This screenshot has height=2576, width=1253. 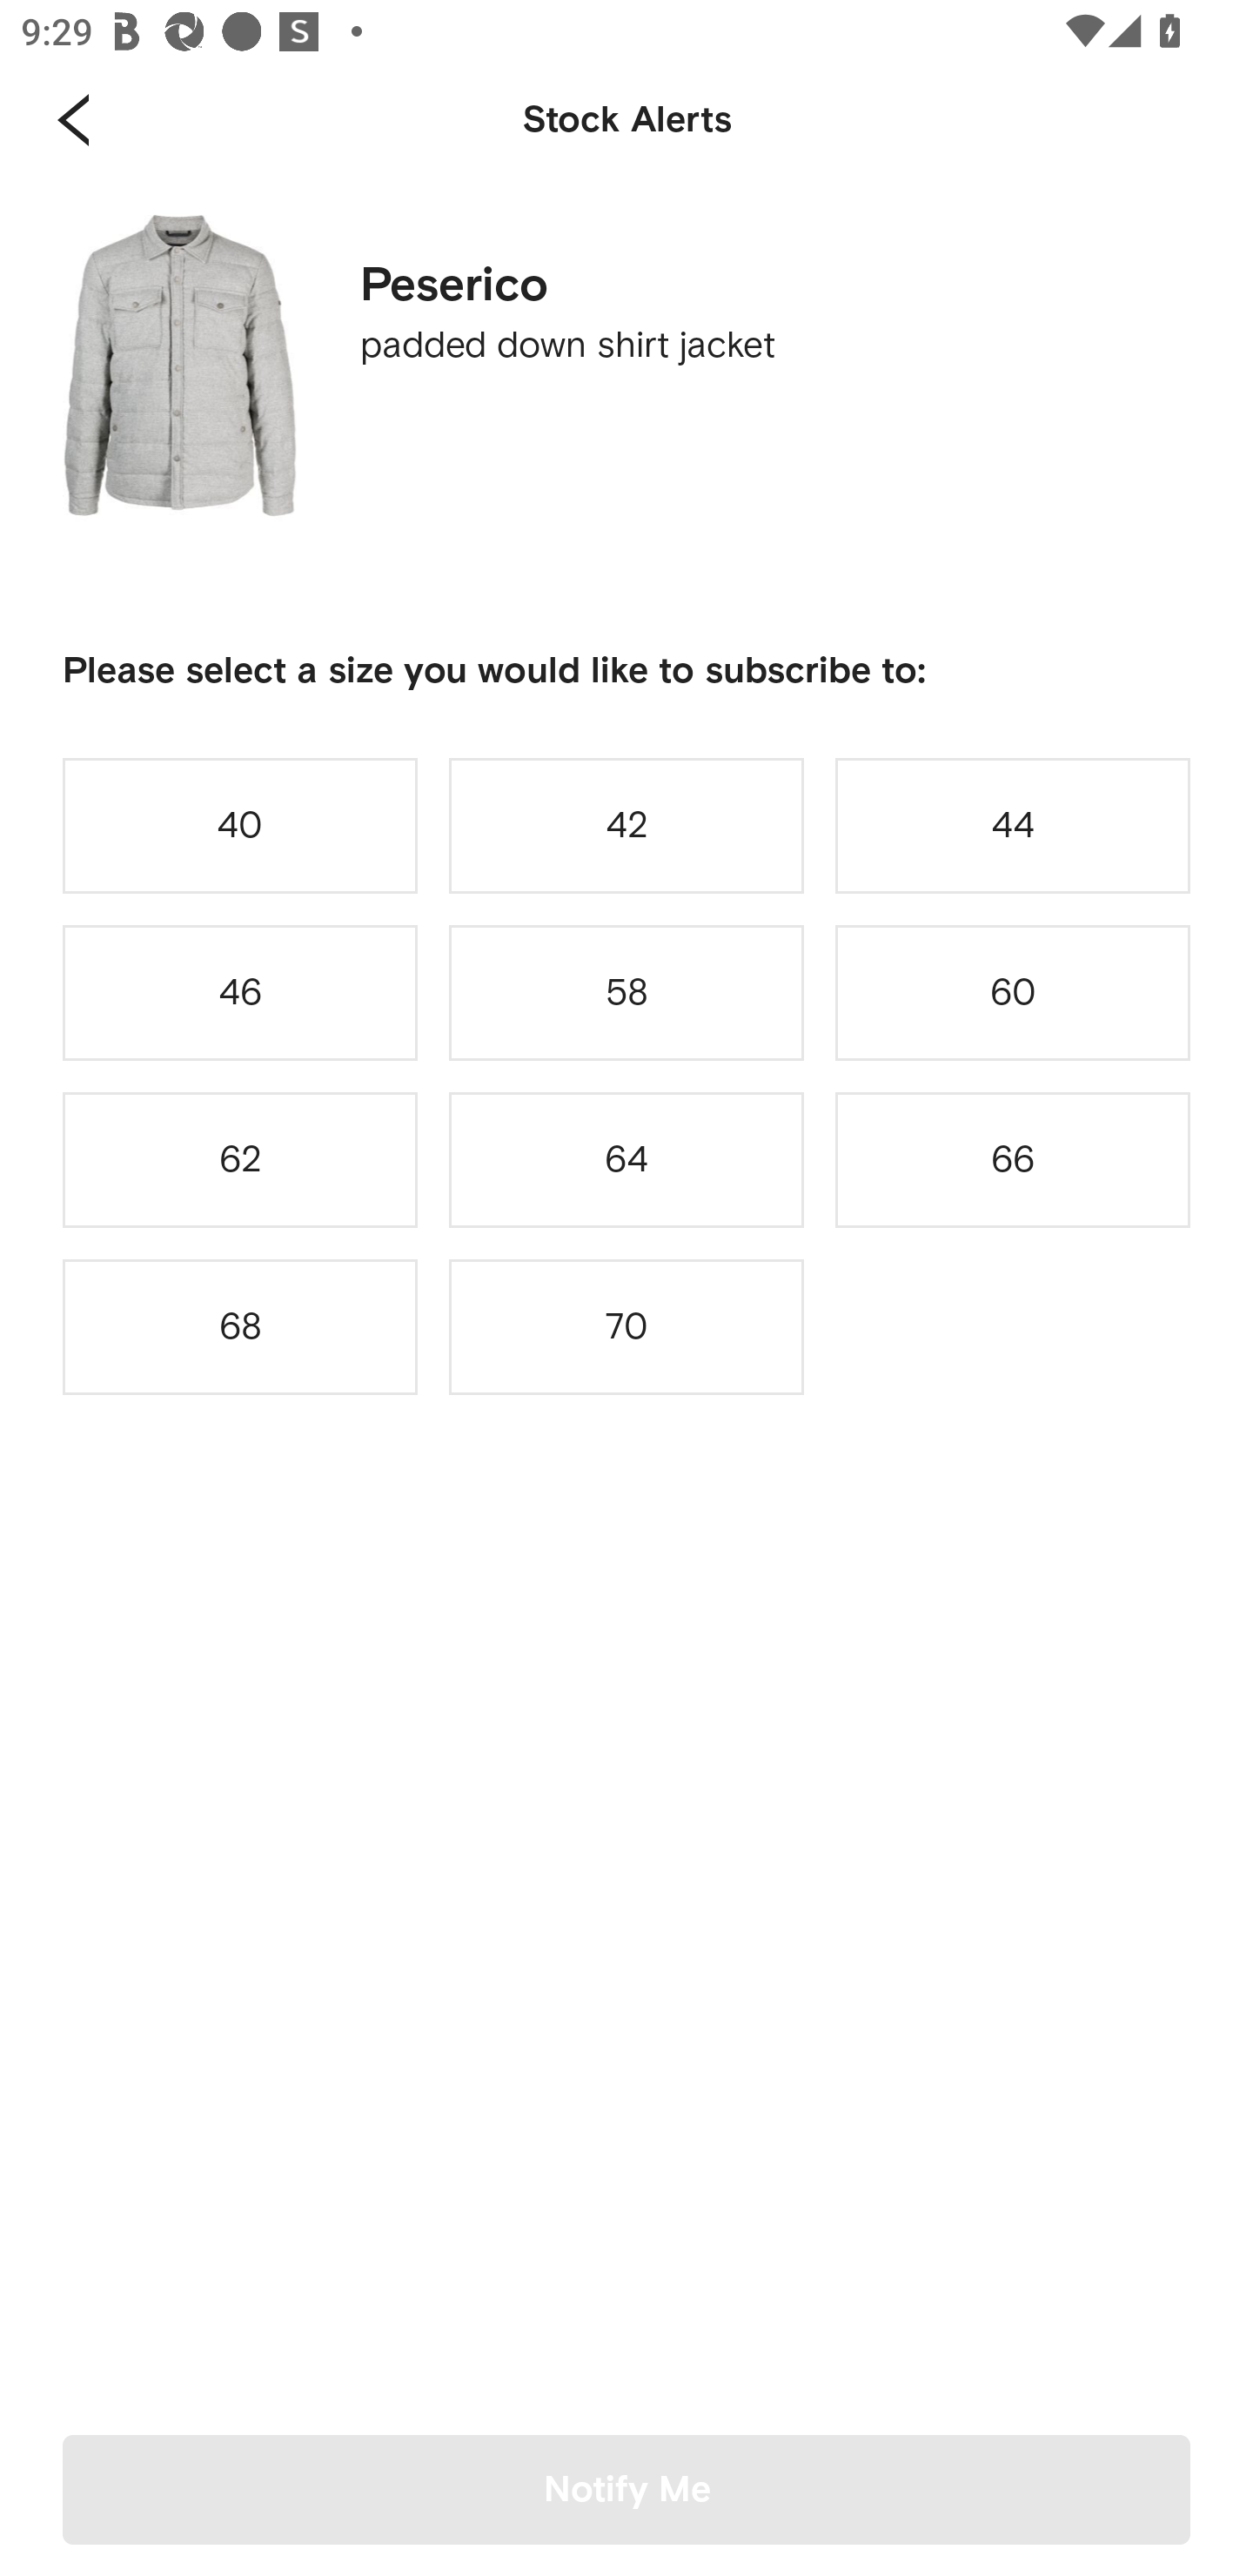 What do you see at coordinates (240, 825) in the screenshot?
I see `40` at bounding box center [240, 825].